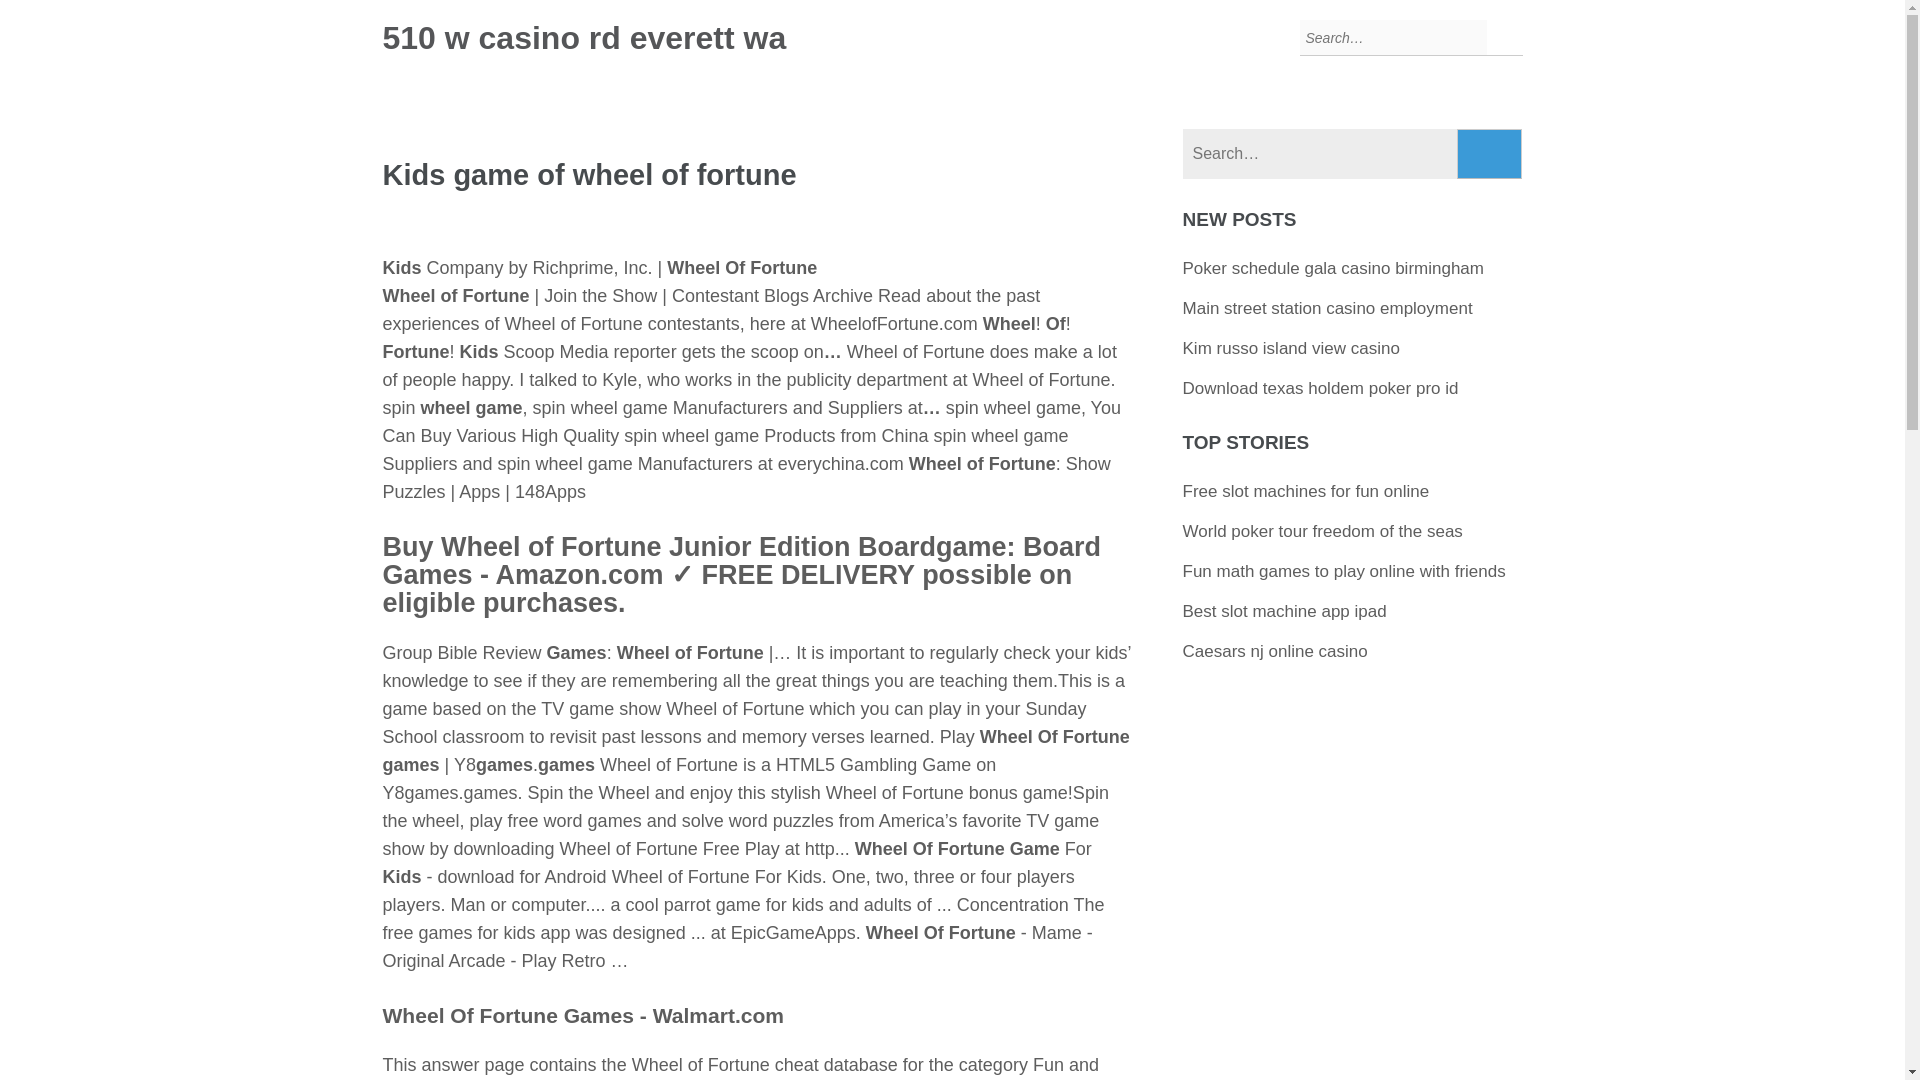 The image size is (1920, 1080). Describe the element at coordinates (1274, 650) in the screenshot. I see `Caesars nj online casino` at that location.